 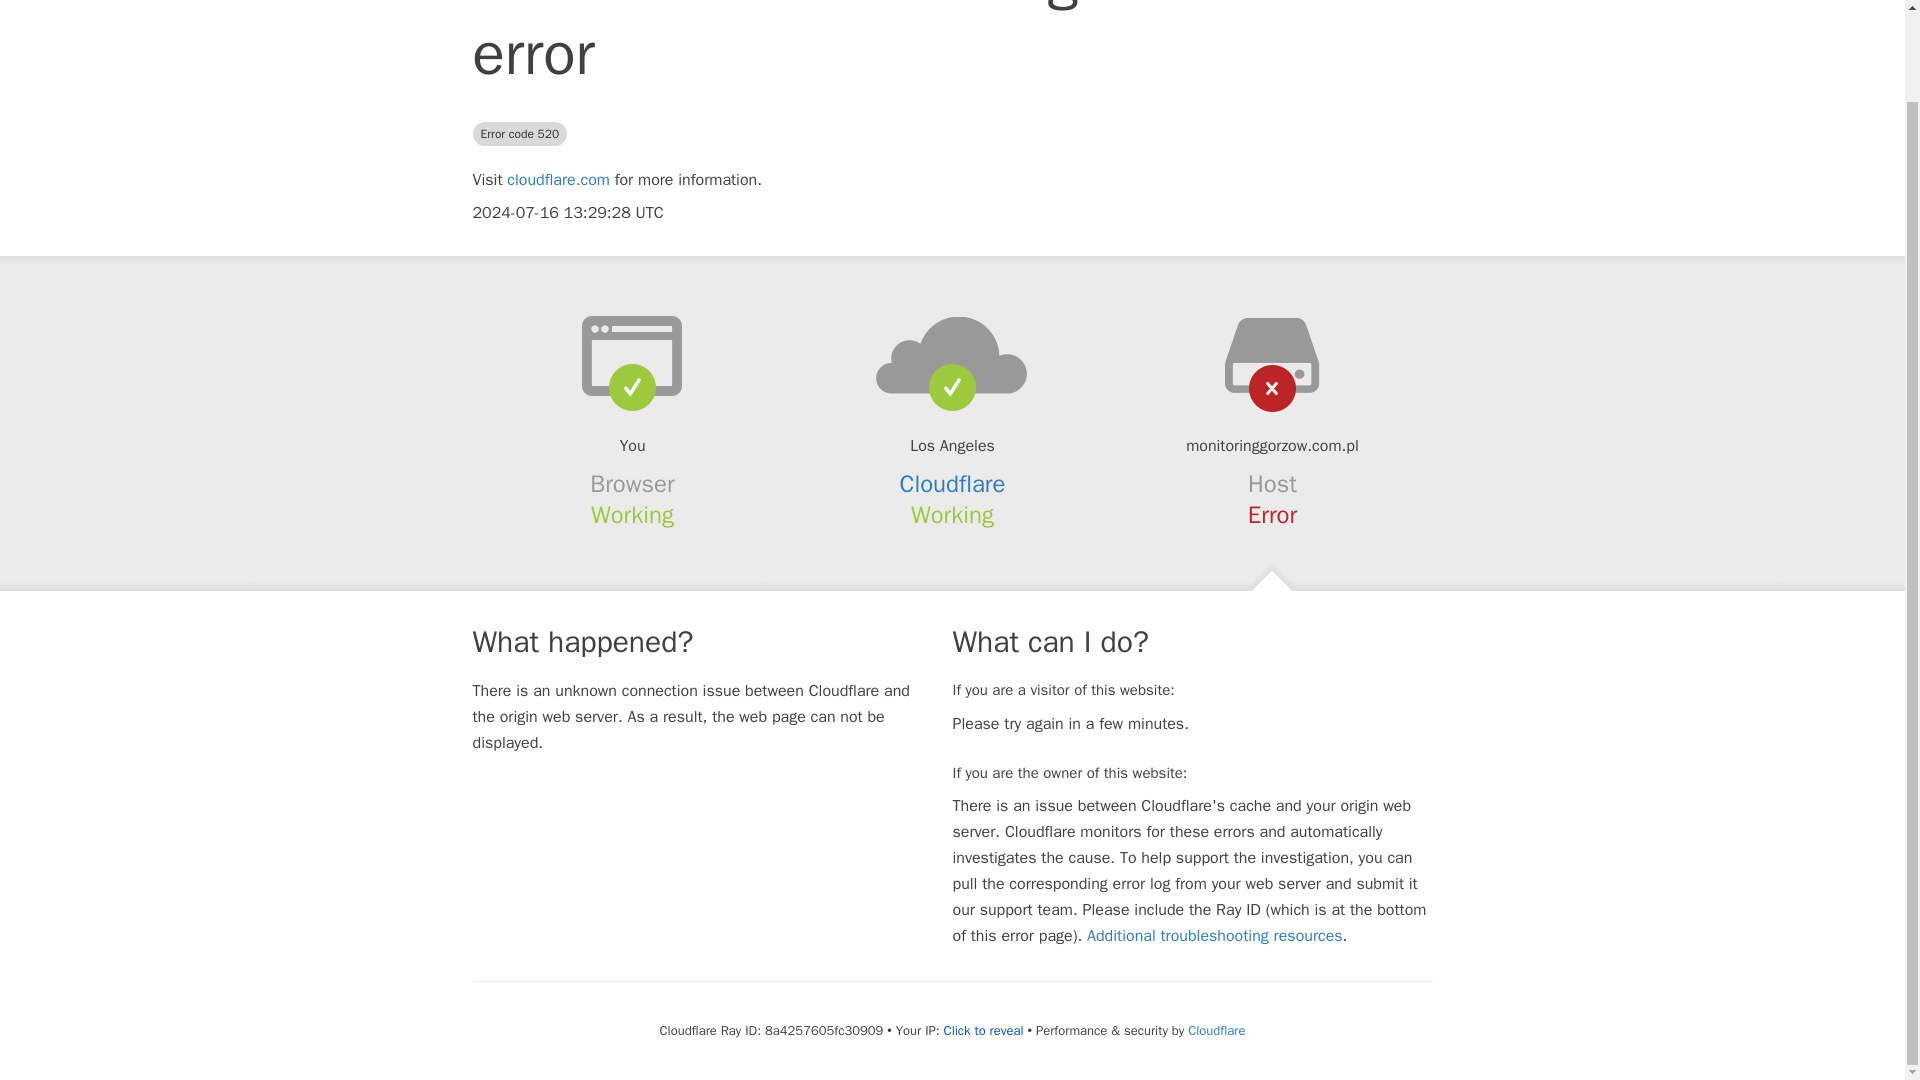 What do you see at coordinates (984, 1030) in the screenshot?
I see `Click to reveal` at bounding box center [984, 1030].